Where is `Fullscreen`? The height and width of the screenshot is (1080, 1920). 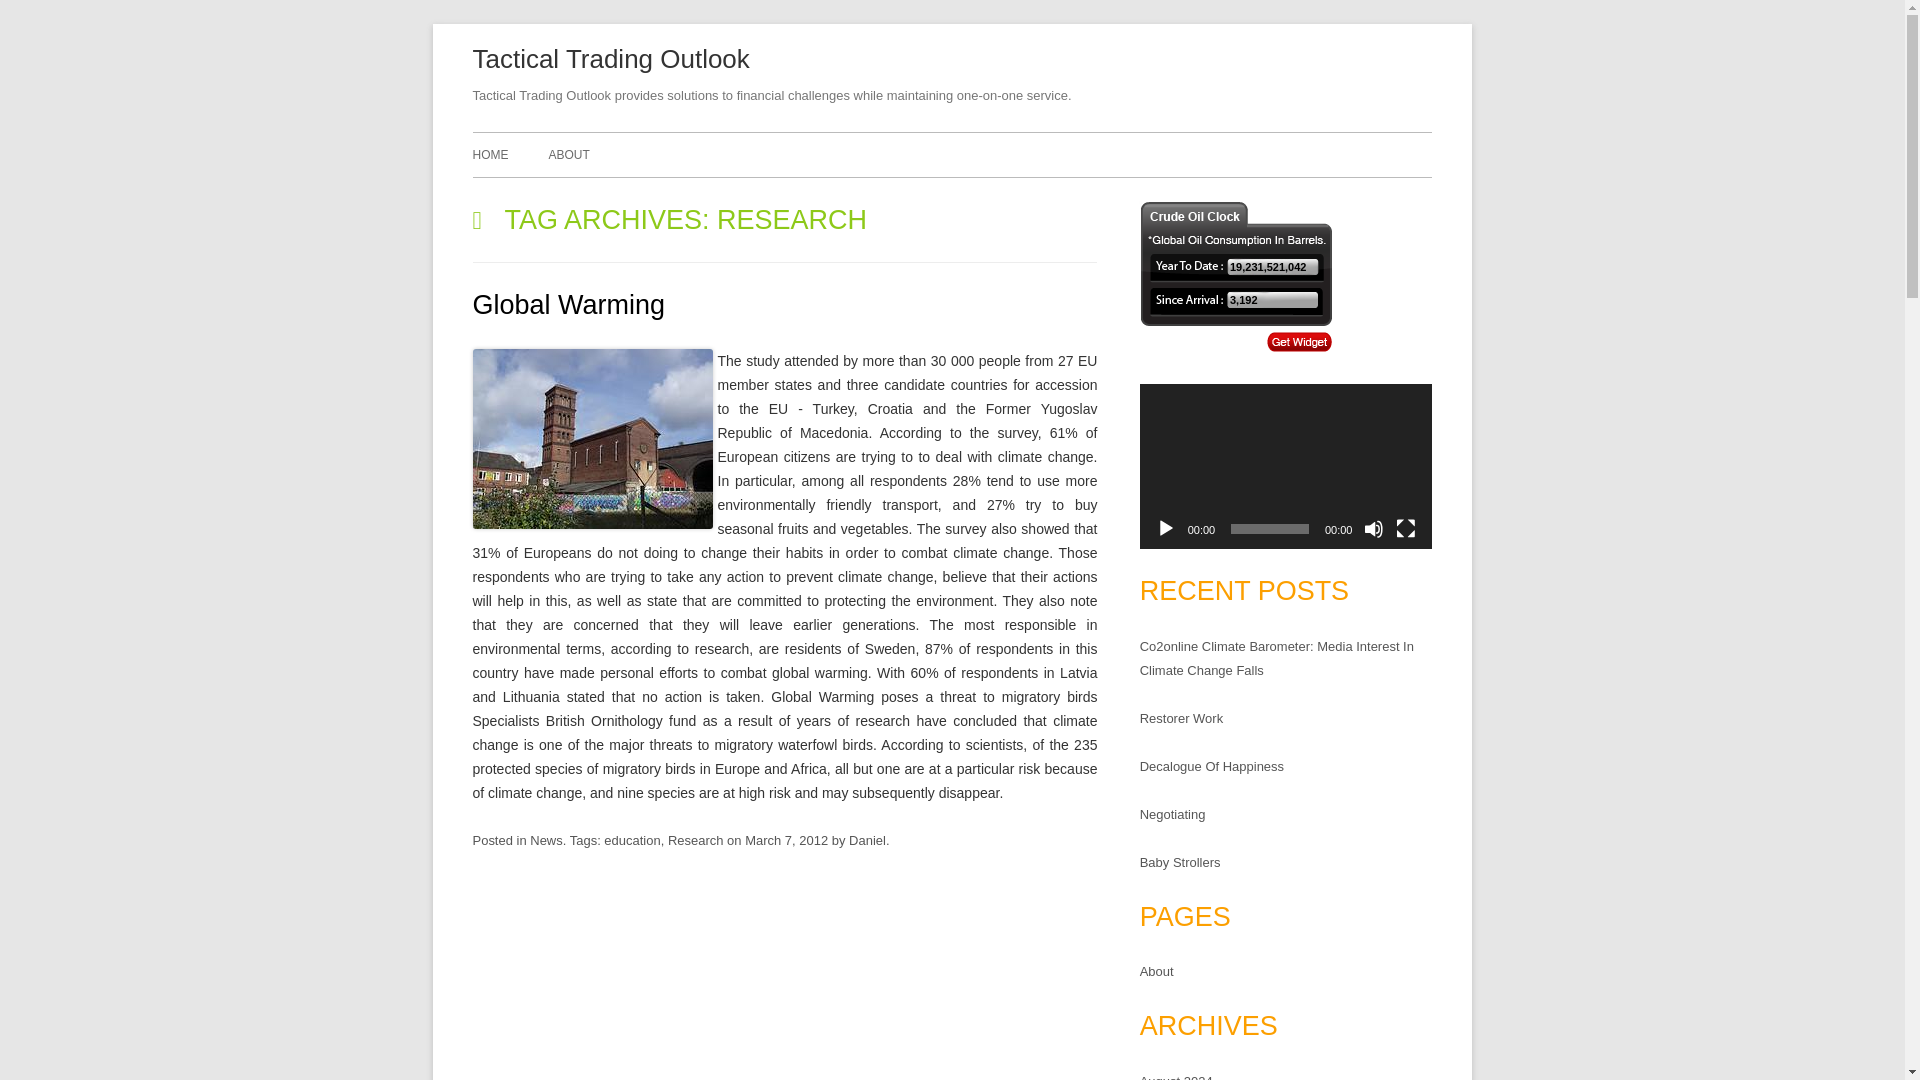
Fullscreen is located at coordinates (1406, 528).